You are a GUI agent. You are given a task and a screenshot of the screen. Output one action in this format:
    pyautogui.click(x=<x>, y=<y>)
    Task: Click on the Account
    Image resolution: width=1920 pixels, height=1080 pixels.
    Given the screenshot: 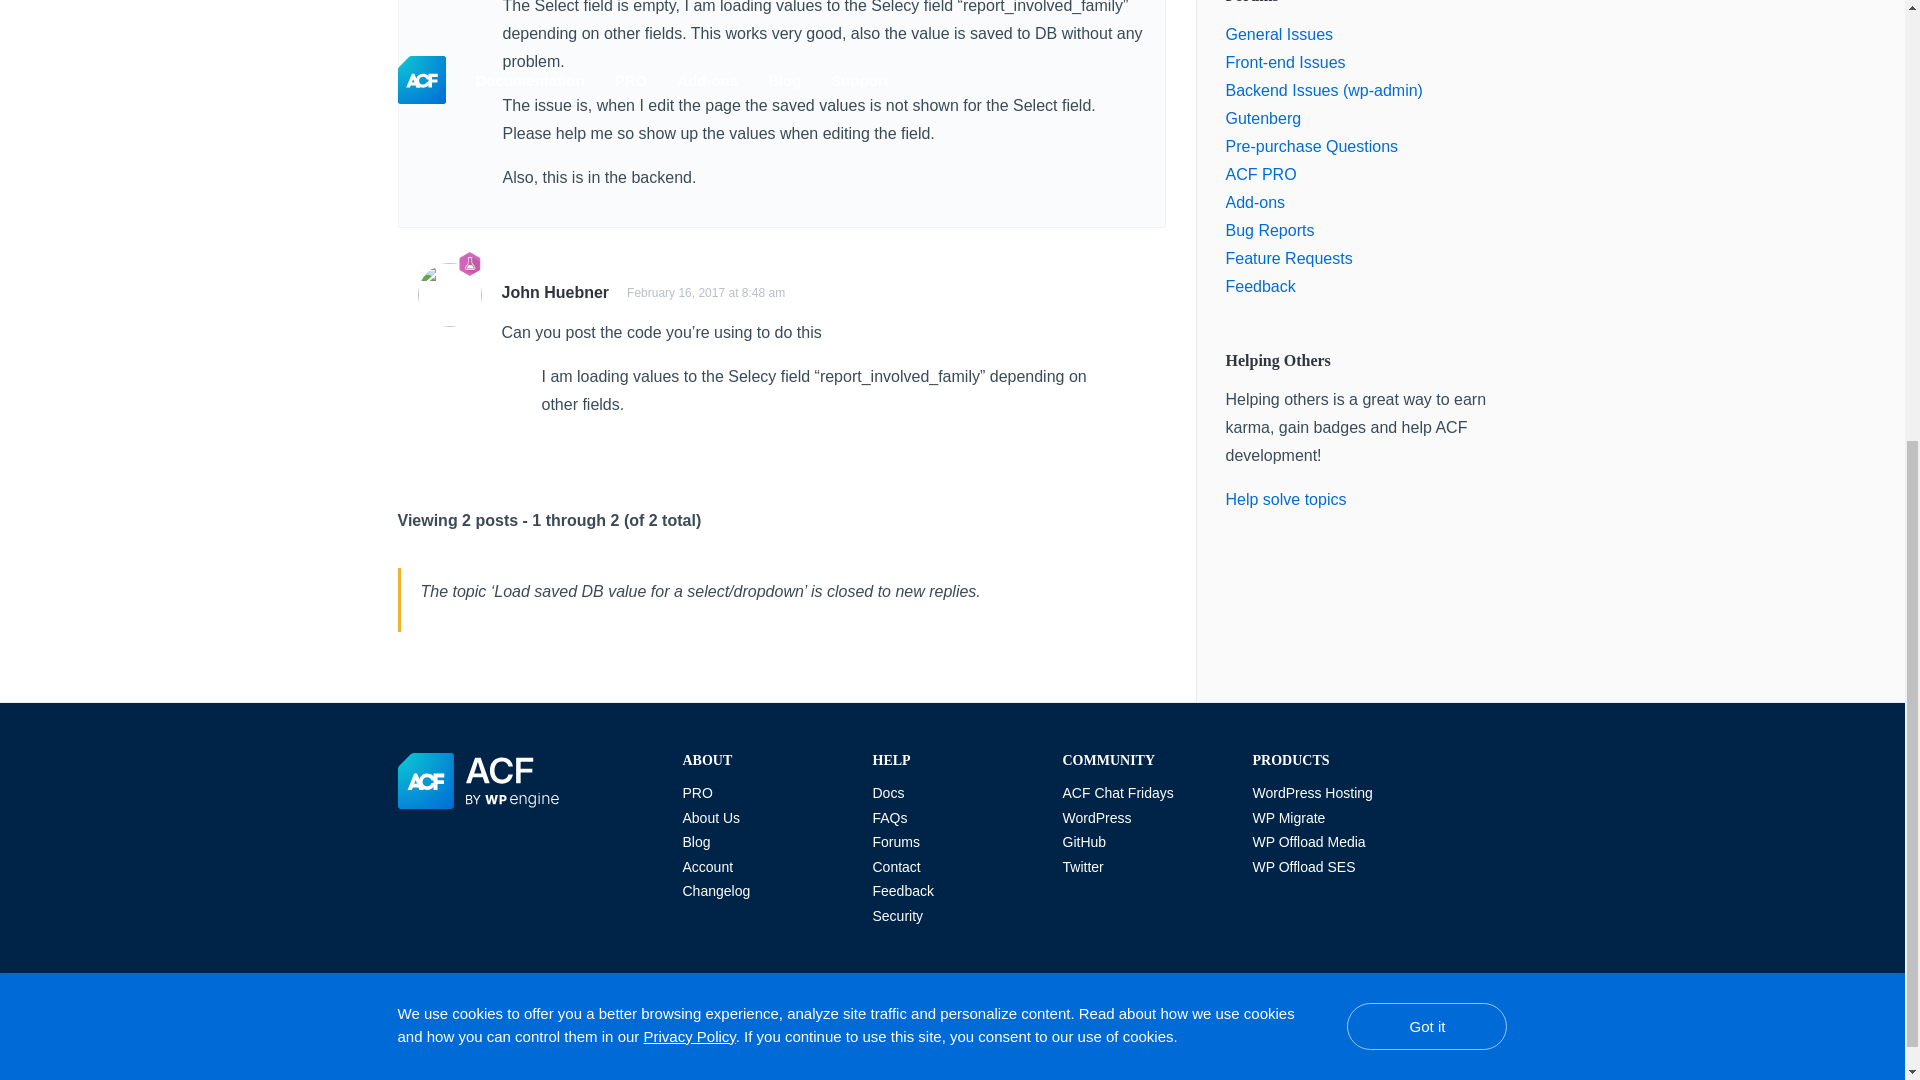 What is the action you would take?
    pyautogui.click(x=707, y=866)
    